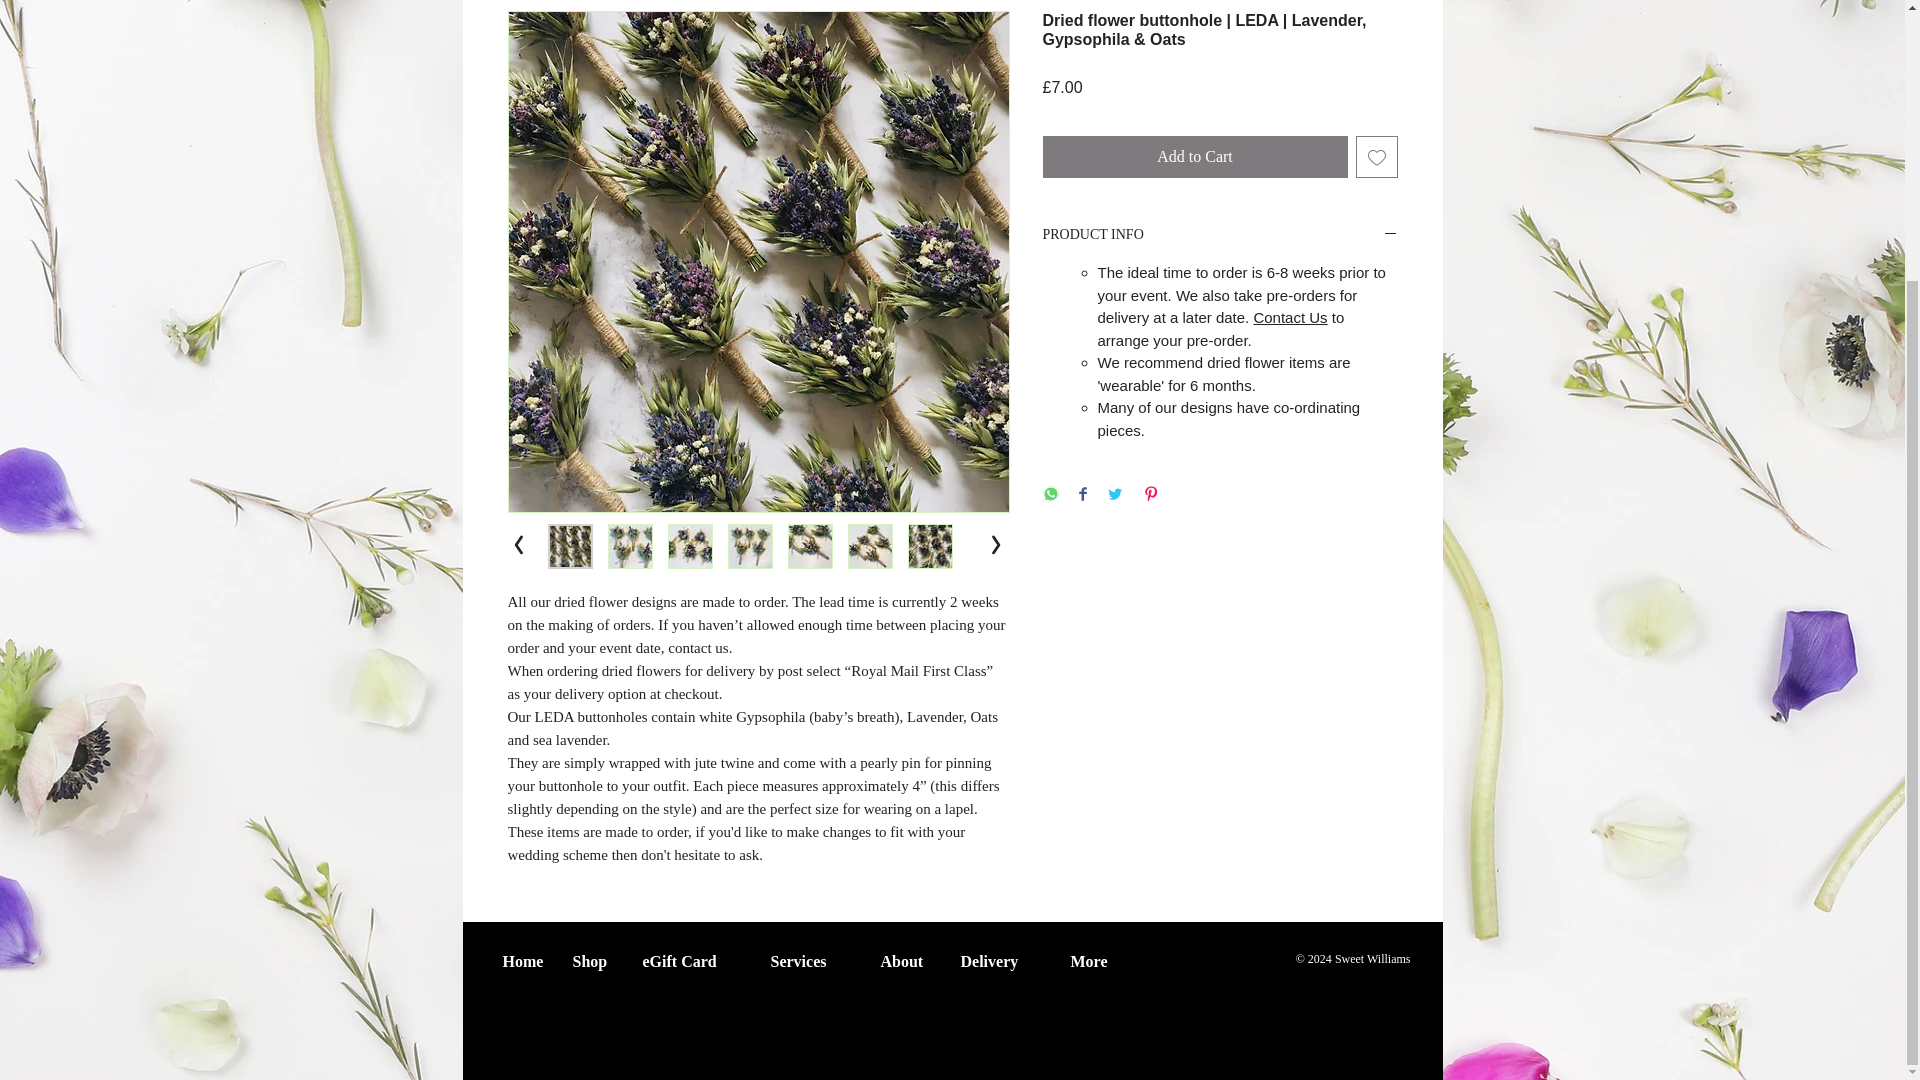  Describe the element at coordinates (1220, 235) in the screenshot. I see `PRODUCT INFO` at that location.